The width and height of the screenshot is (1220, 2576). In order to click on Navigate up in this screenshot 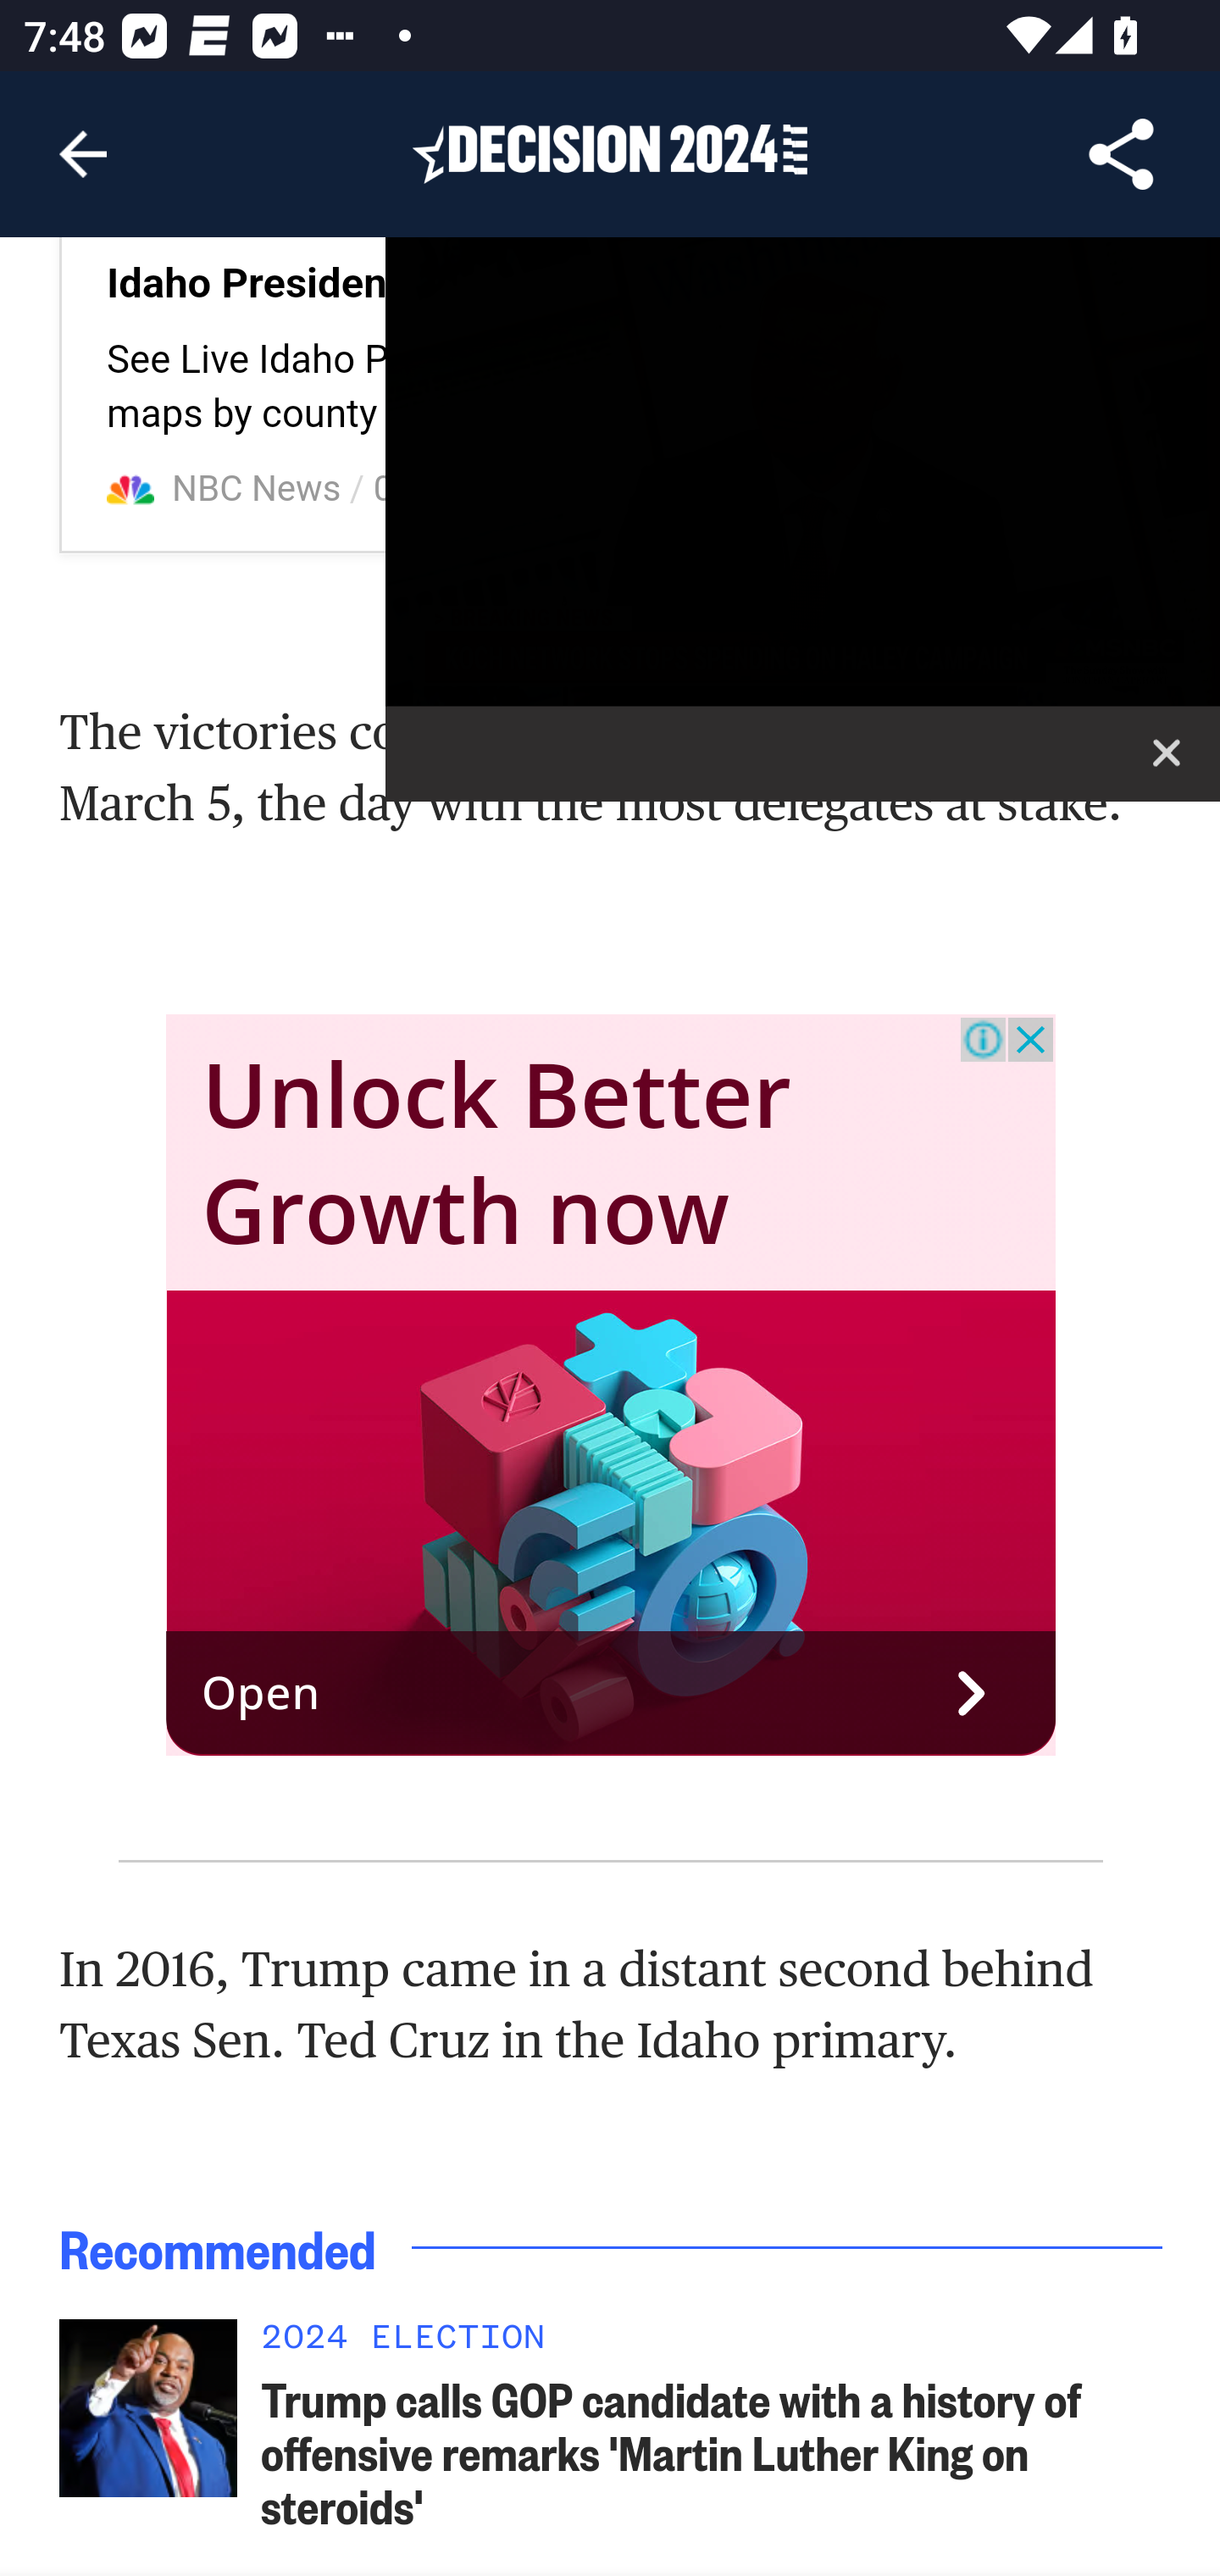, I will do `click(83, 154)`.